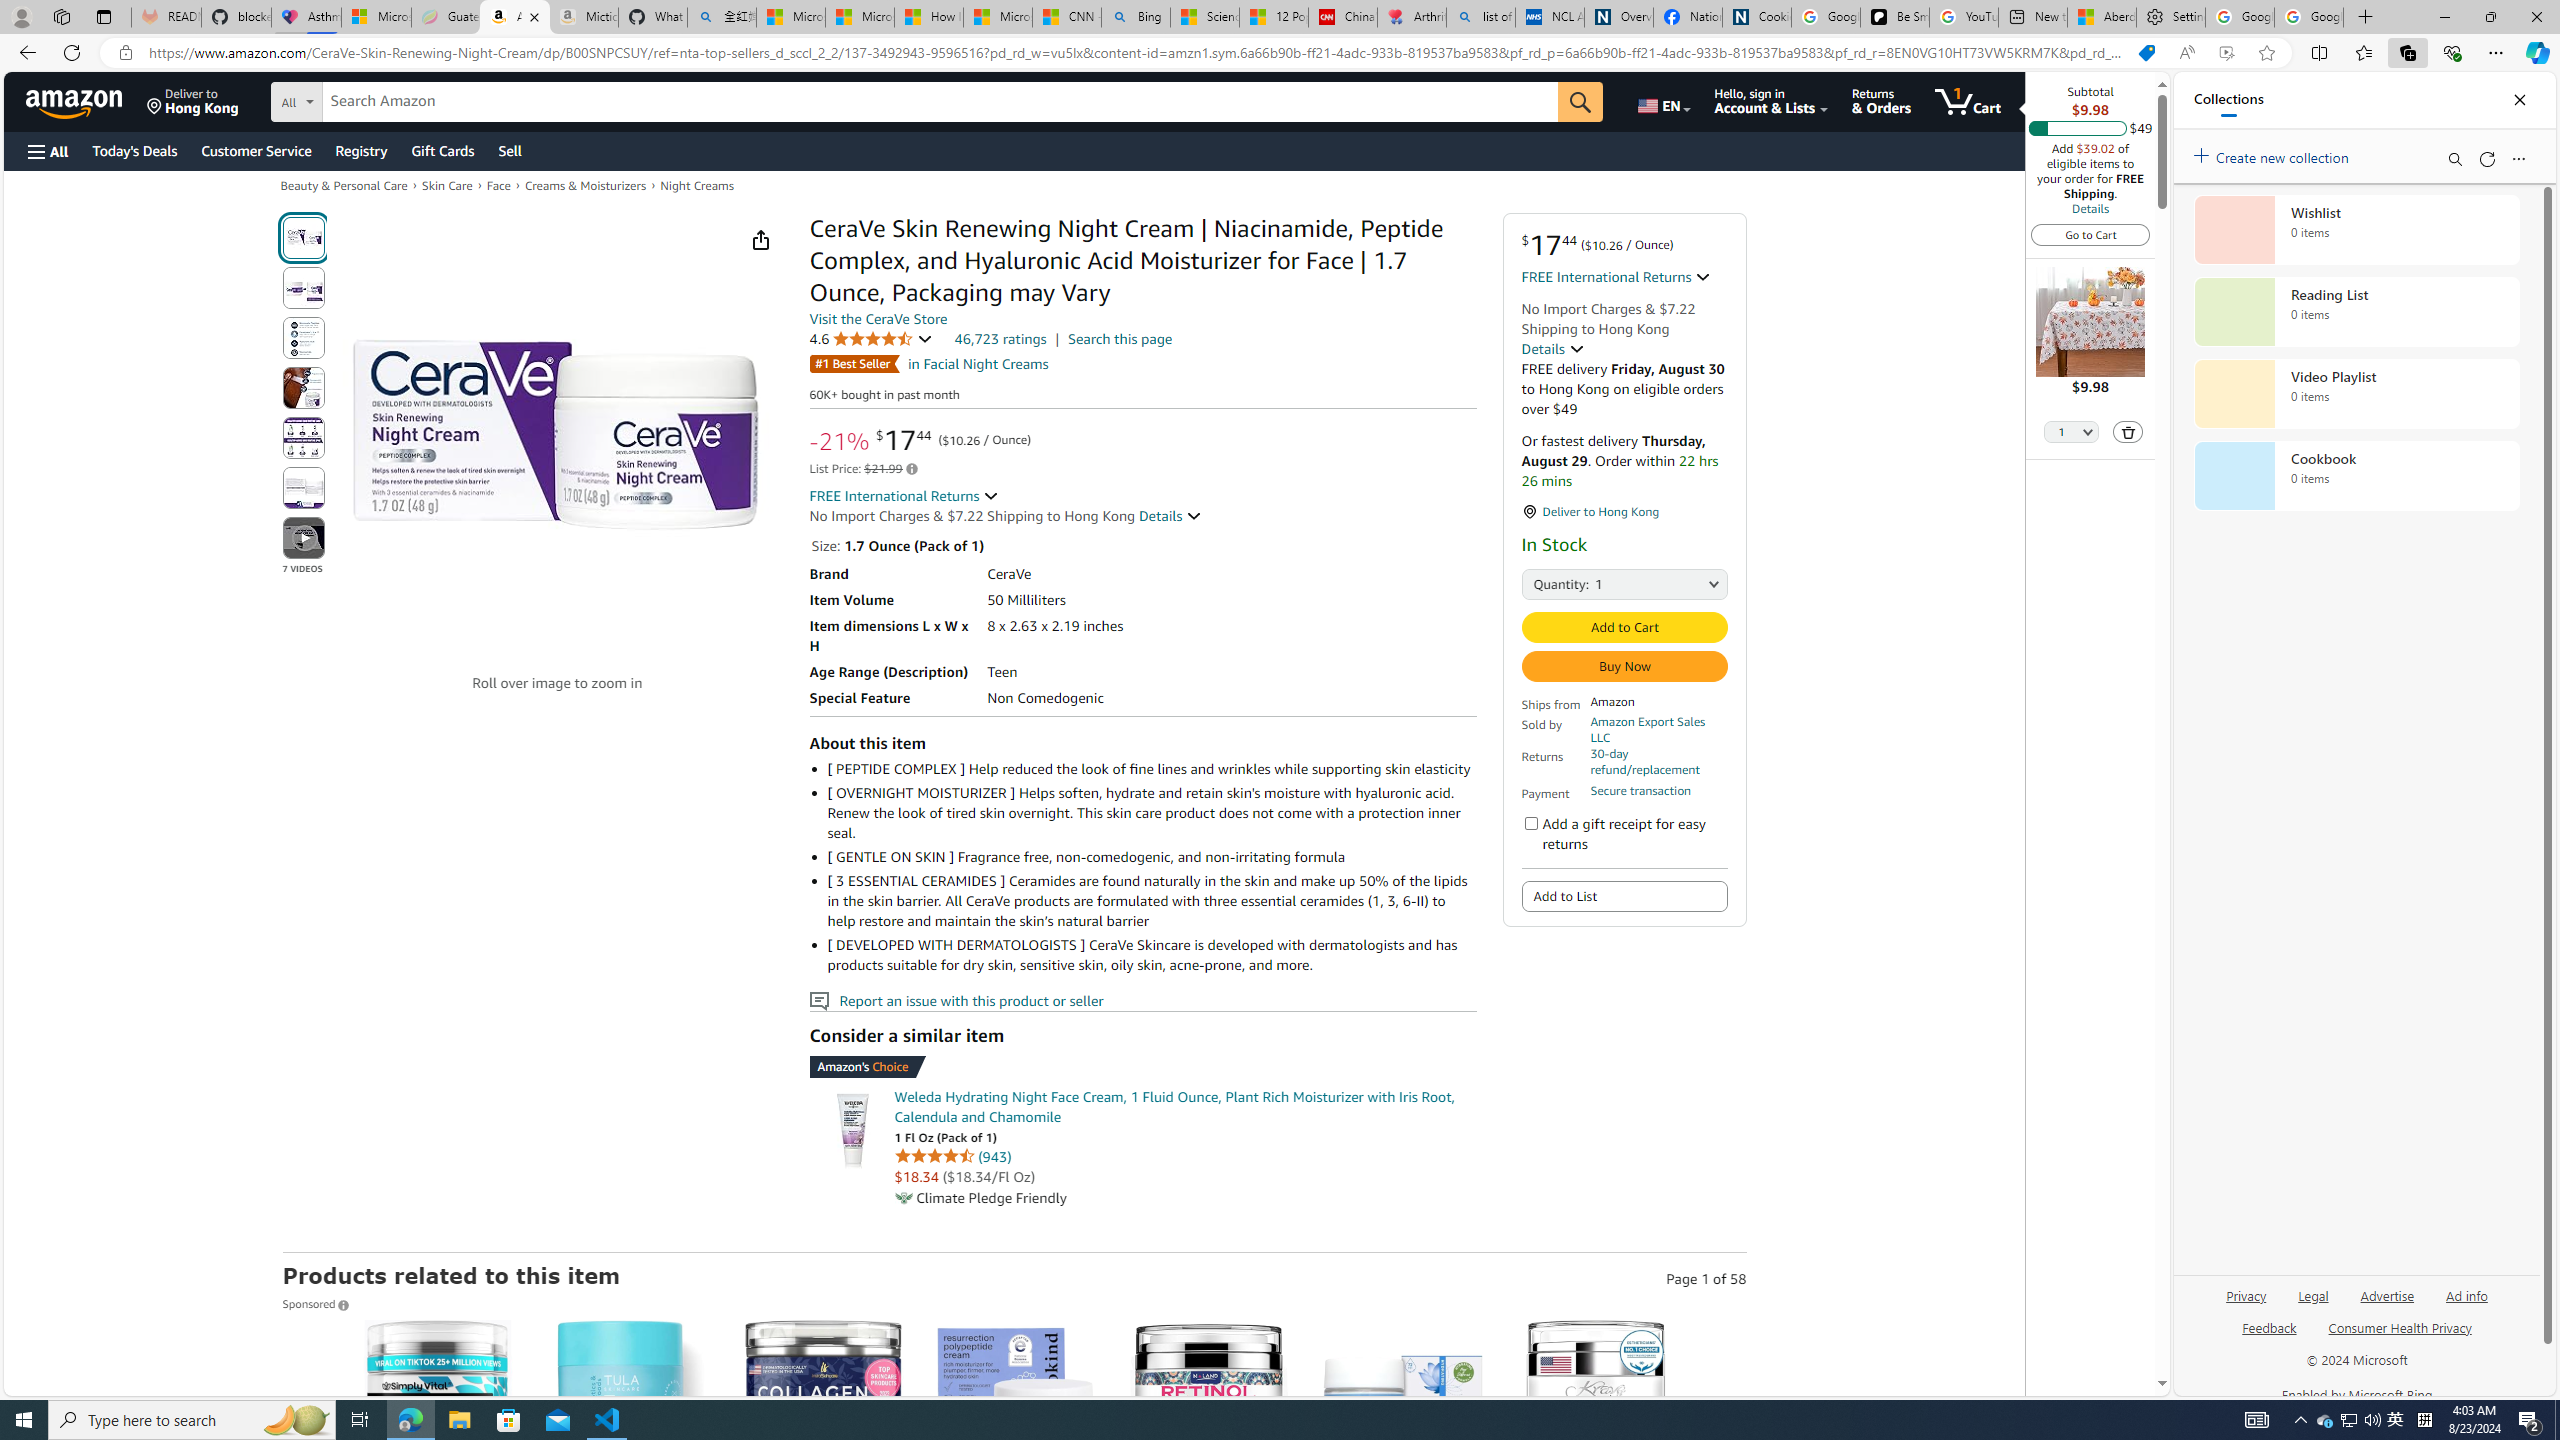 This screenshot has height=1440, width=2560. I want to click on list of asthma inhalers uk - Search, so click(1480, 17).